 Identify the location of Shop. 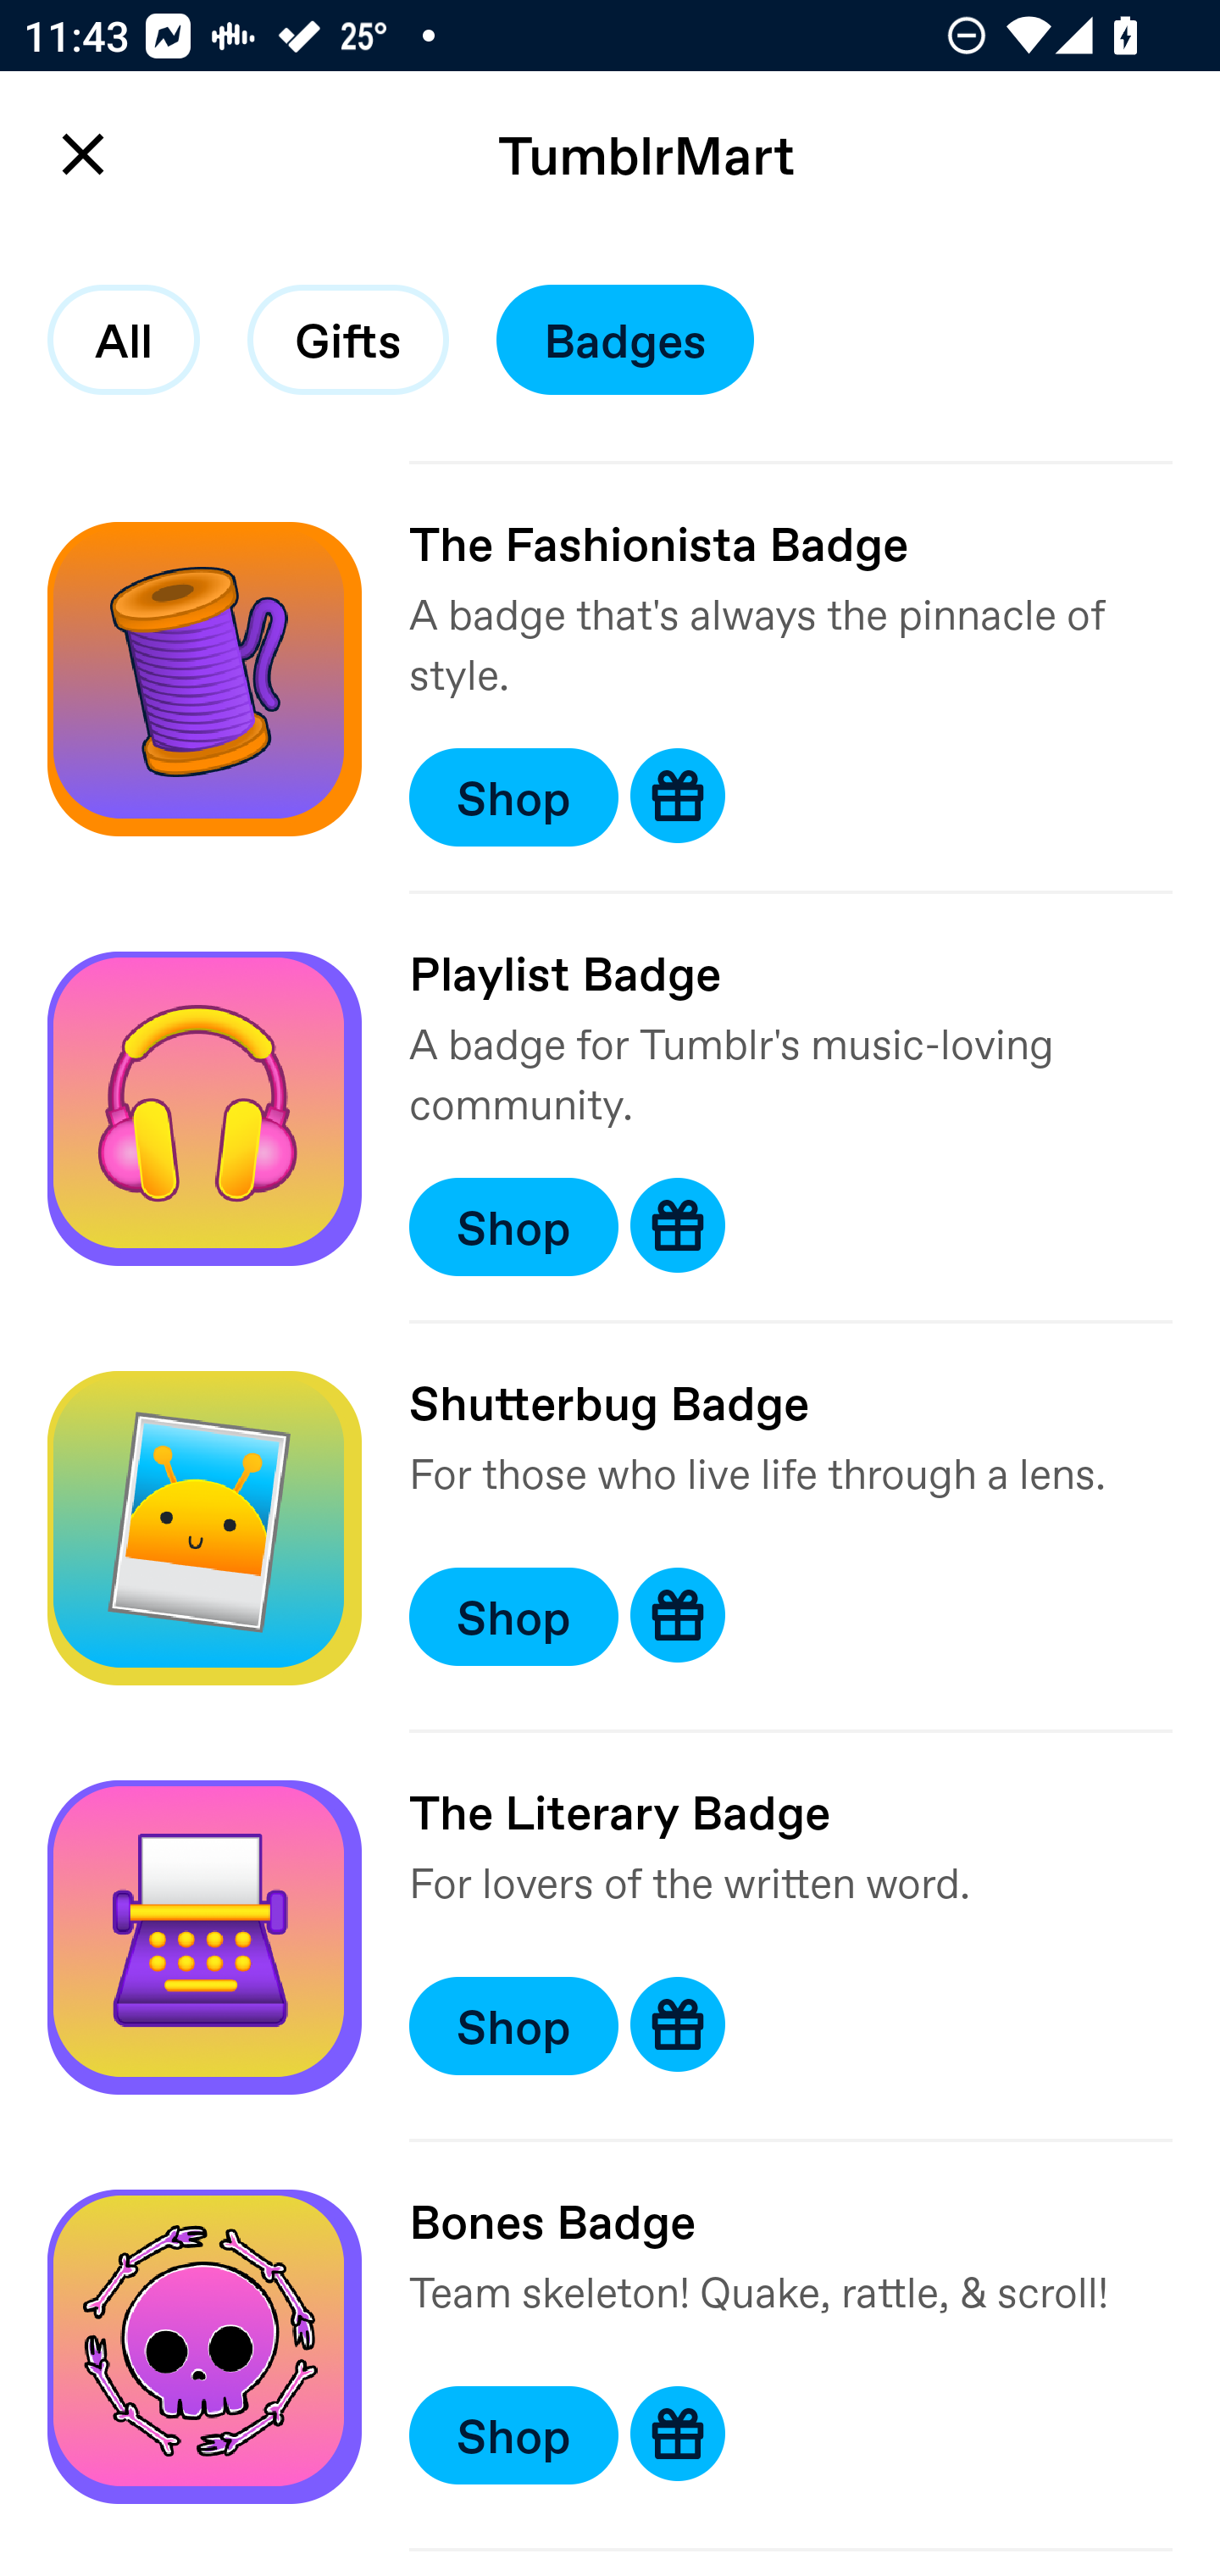
(513, 1617).